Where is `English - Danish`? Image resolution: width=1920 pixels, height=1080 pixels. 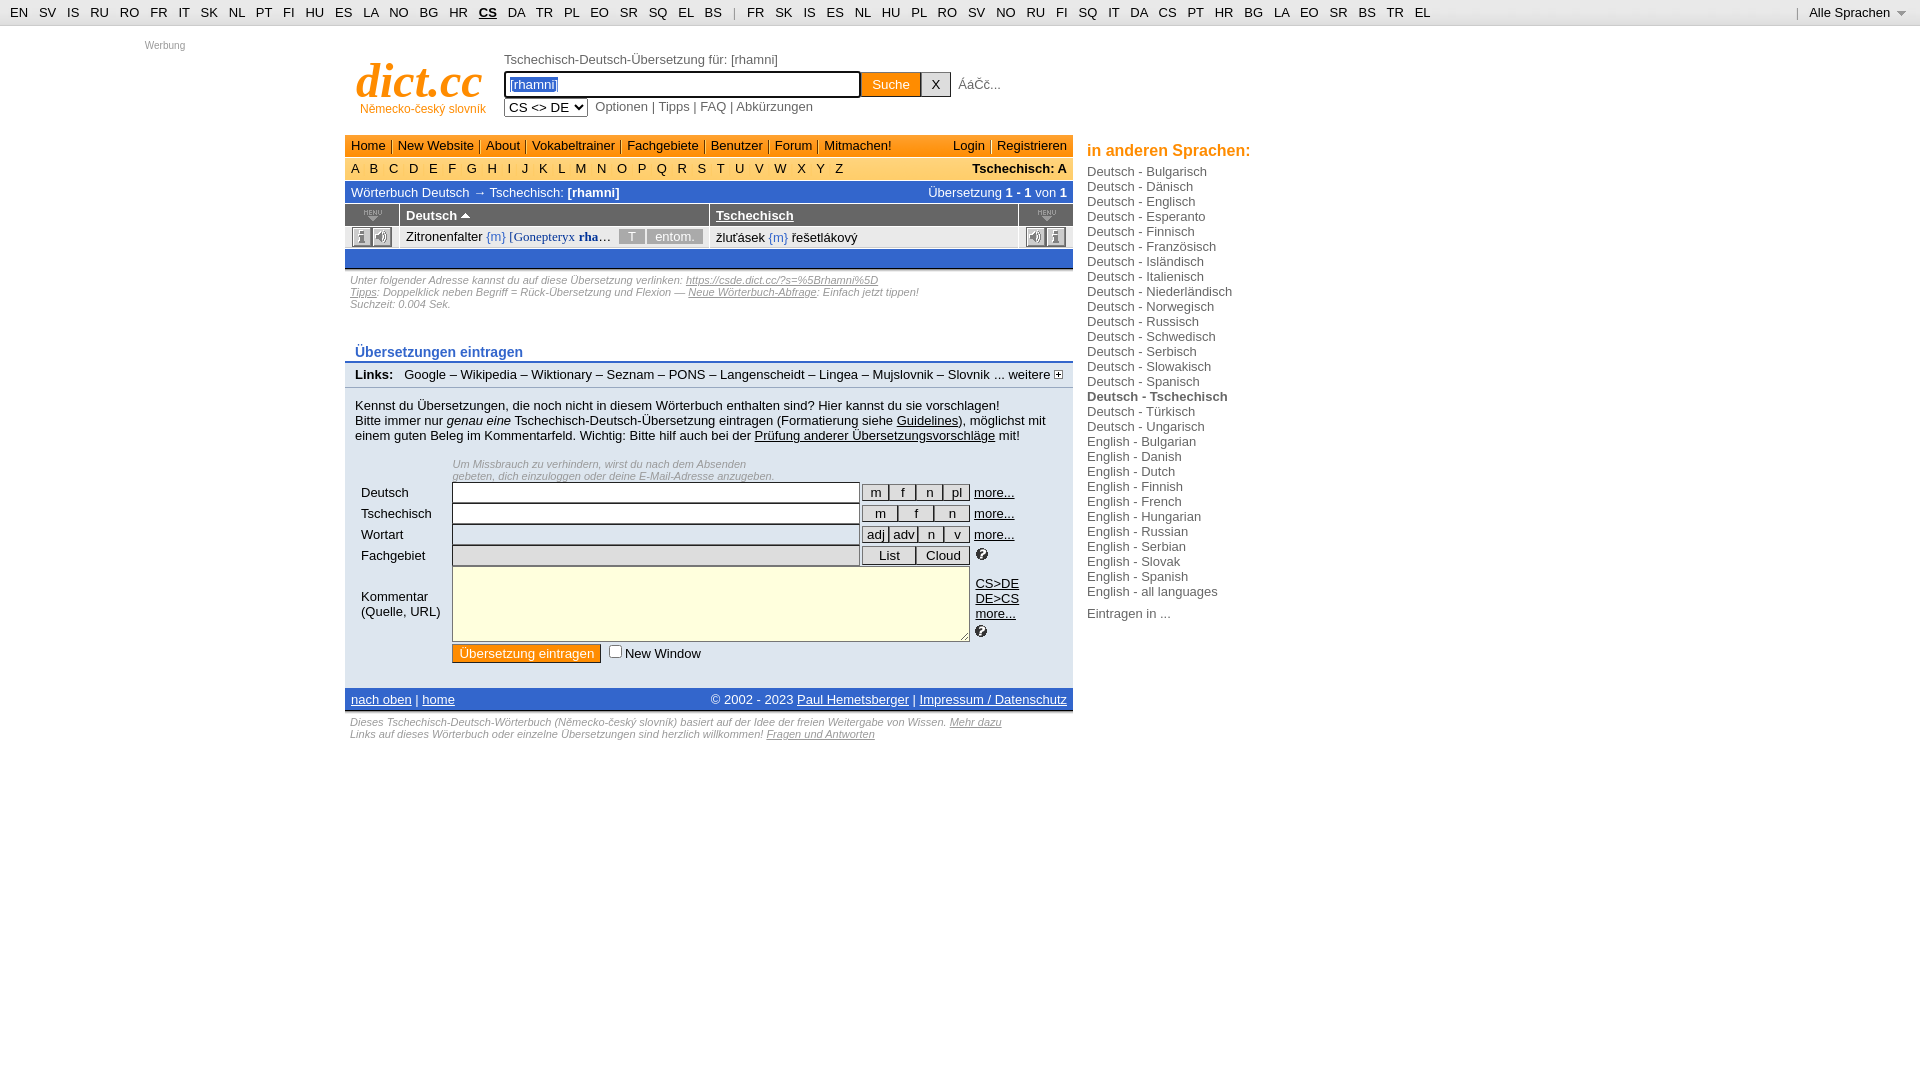 English - Danish is located at coordinates (1134, 456).